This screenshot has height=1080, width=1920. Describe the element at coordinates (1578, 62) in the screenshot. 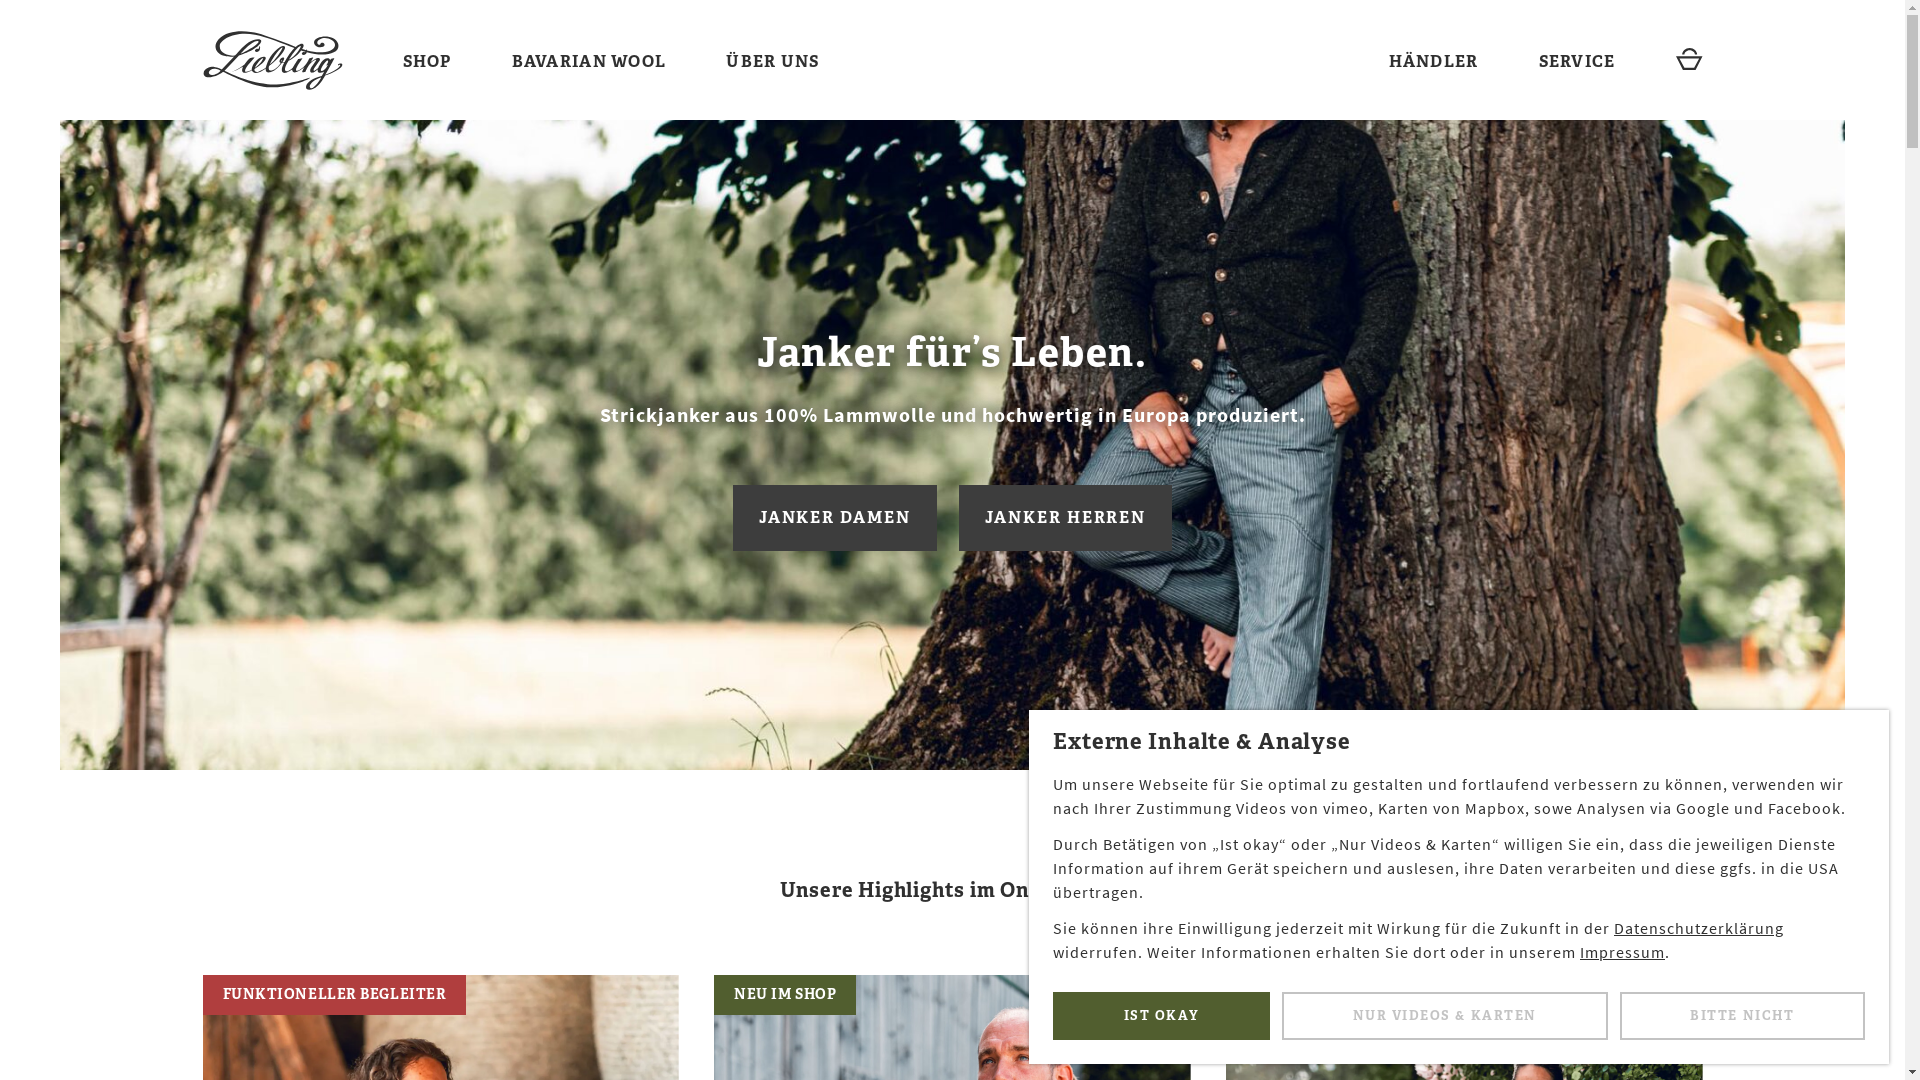

I see `SERVICE` at that location.